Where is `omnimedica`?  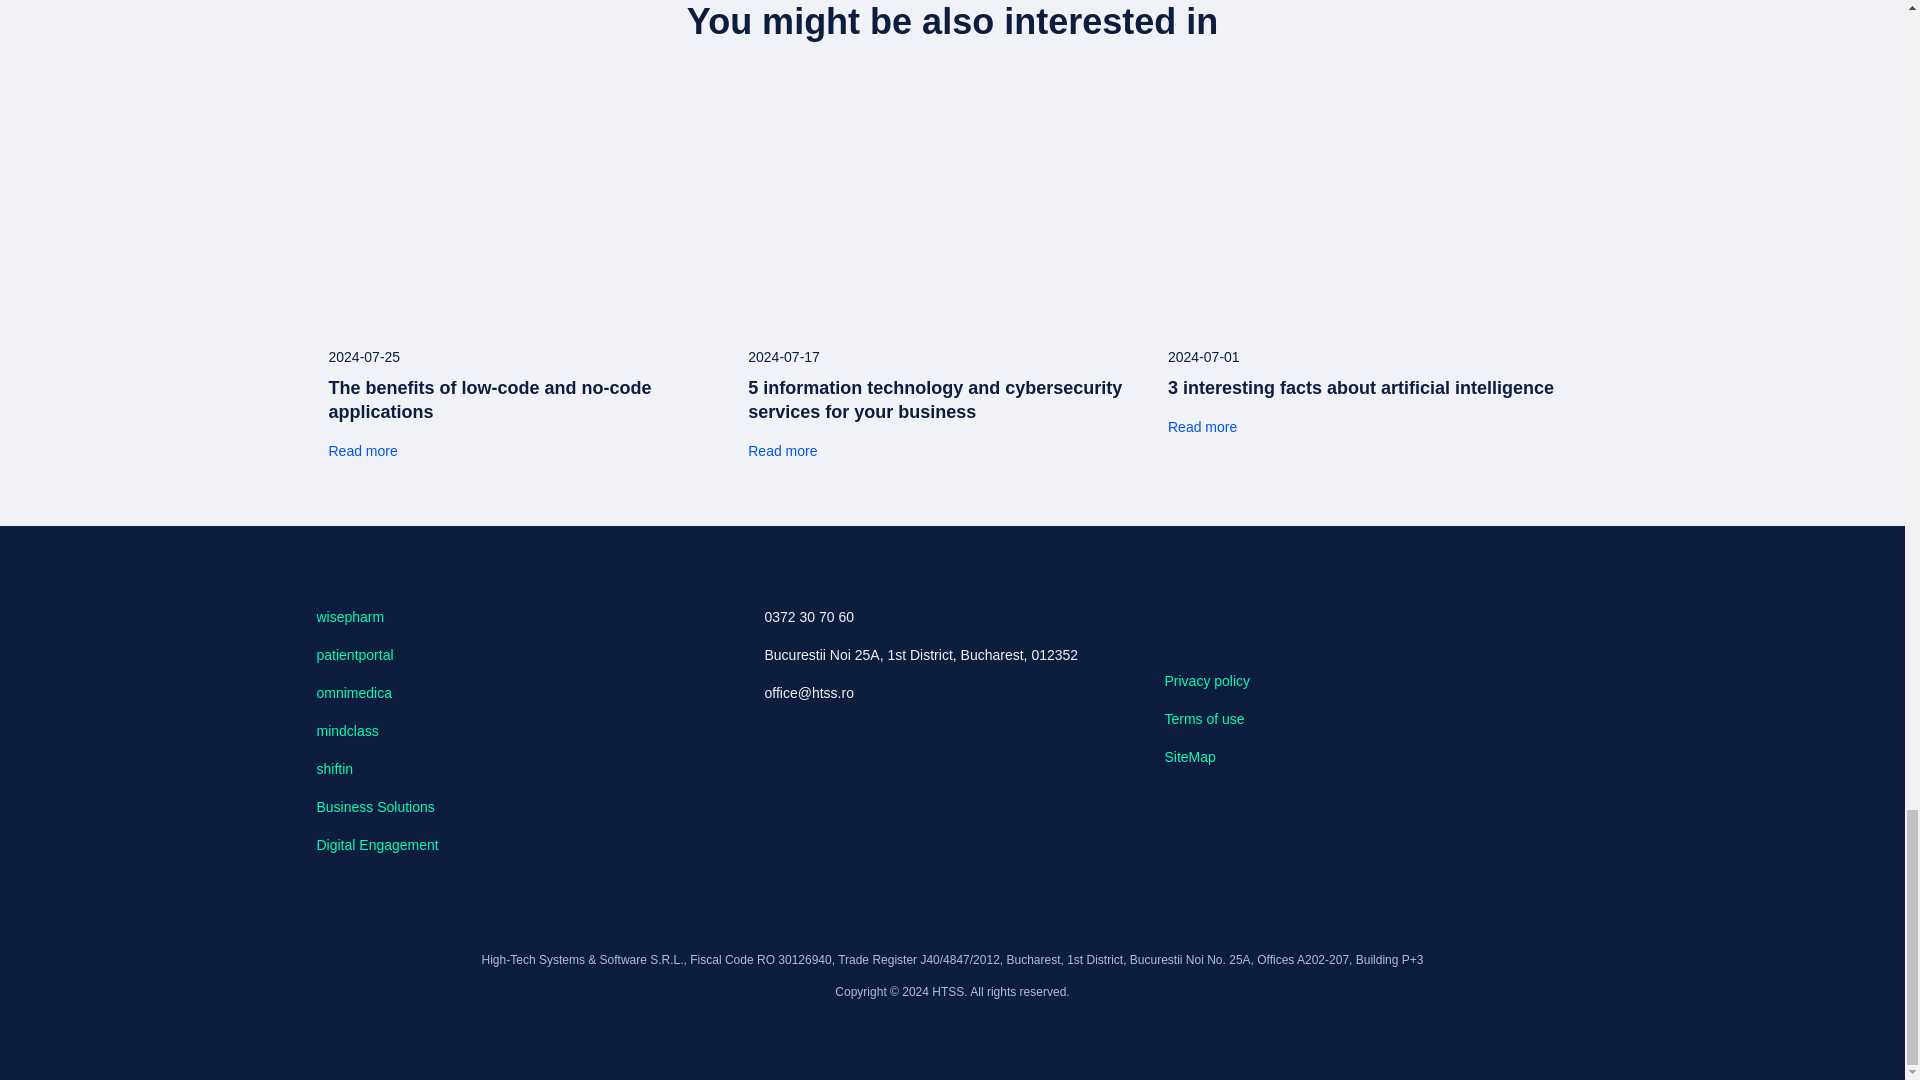
omnimedica is located at coordinates (354, 692).